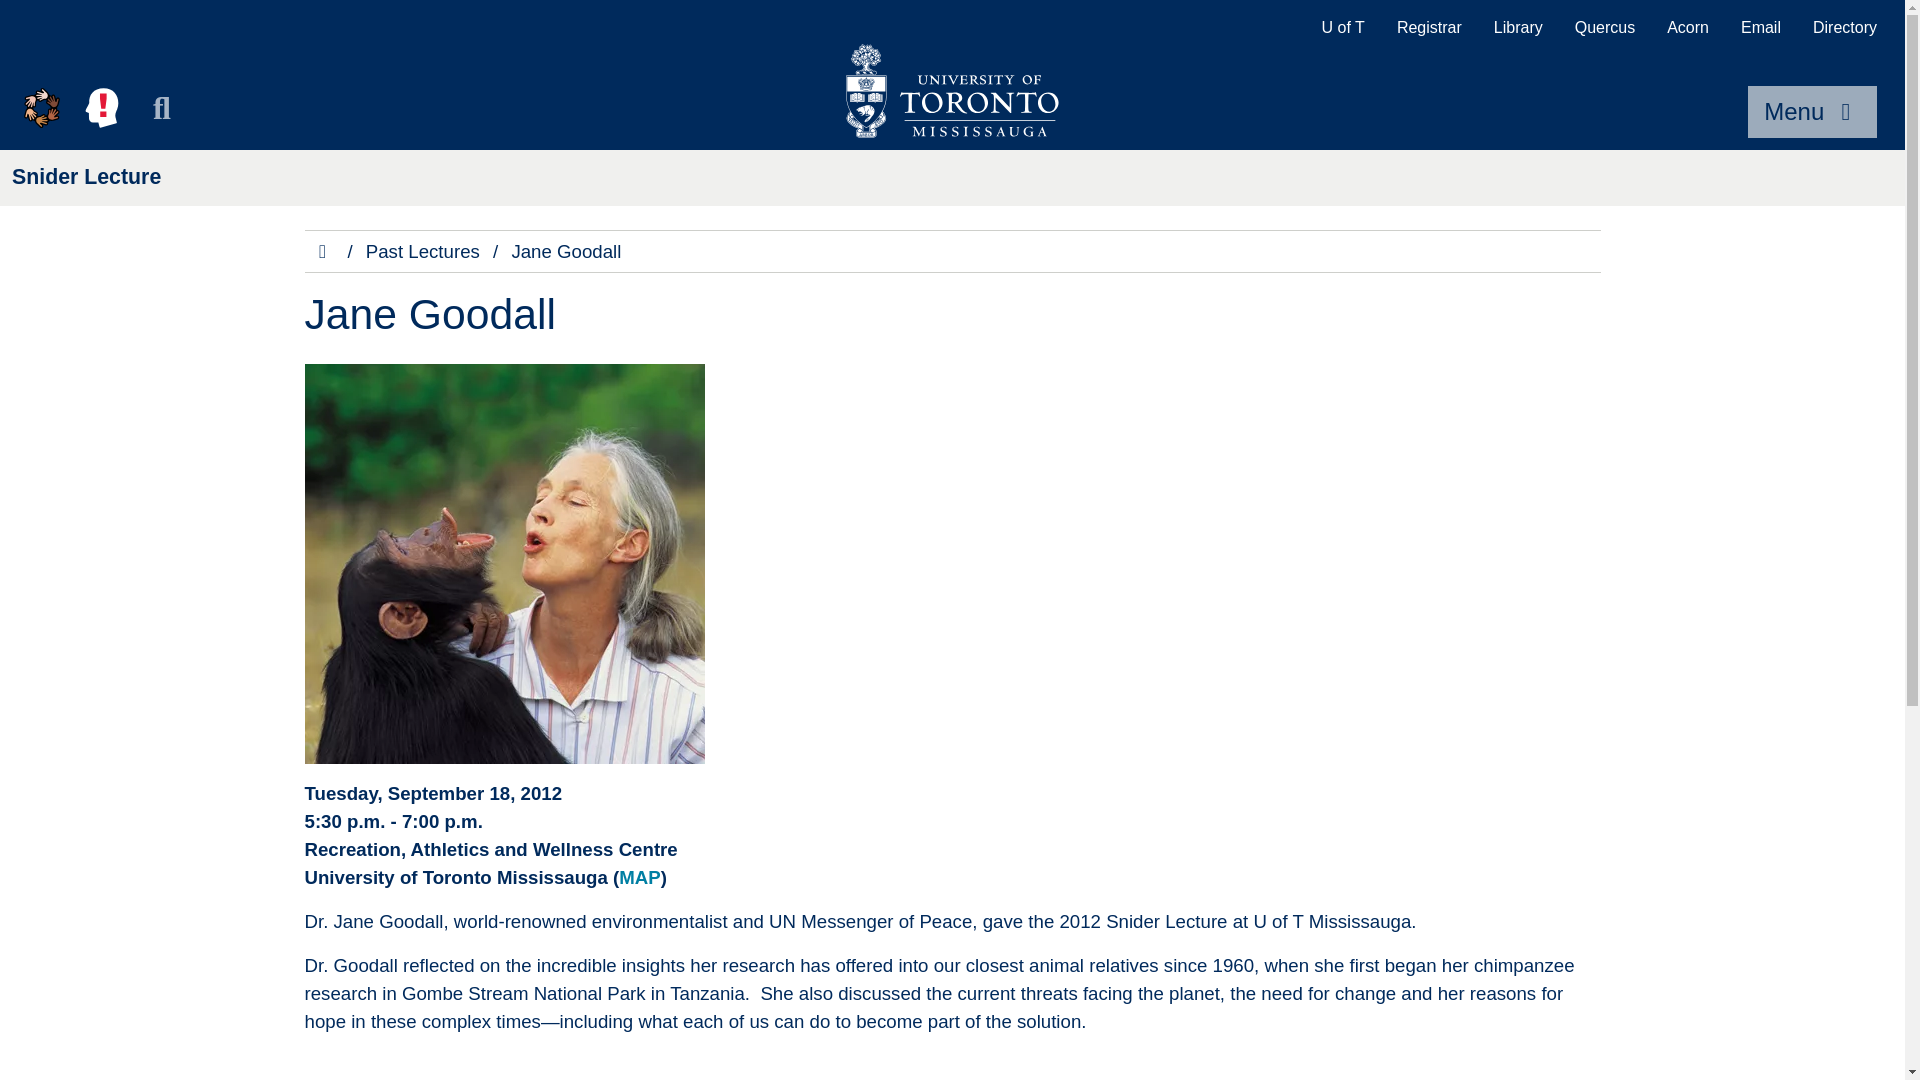 The image size is (1920, 1080). I want to click on Snider Lecture, so click(86, 177).